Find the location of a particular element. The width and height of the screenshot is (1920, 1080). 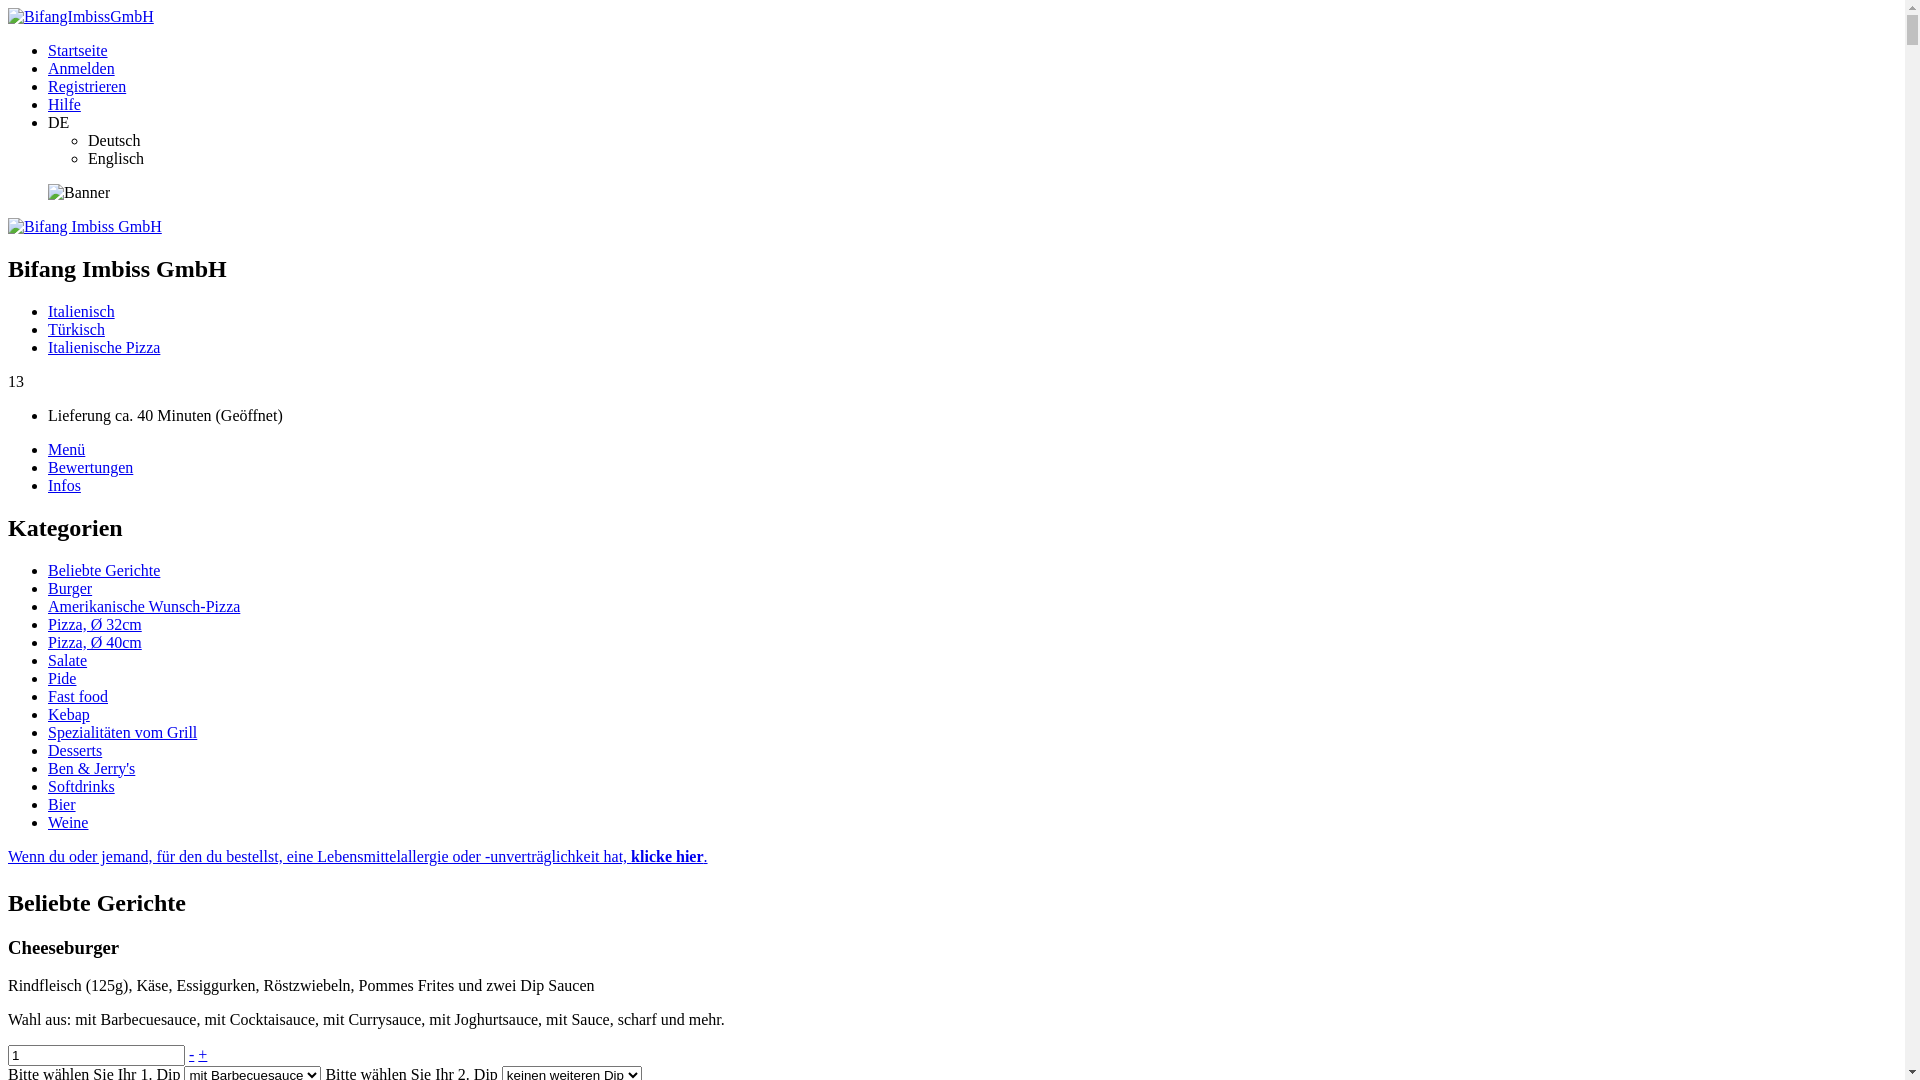

Anmelden is located at coordinates (82, 68).